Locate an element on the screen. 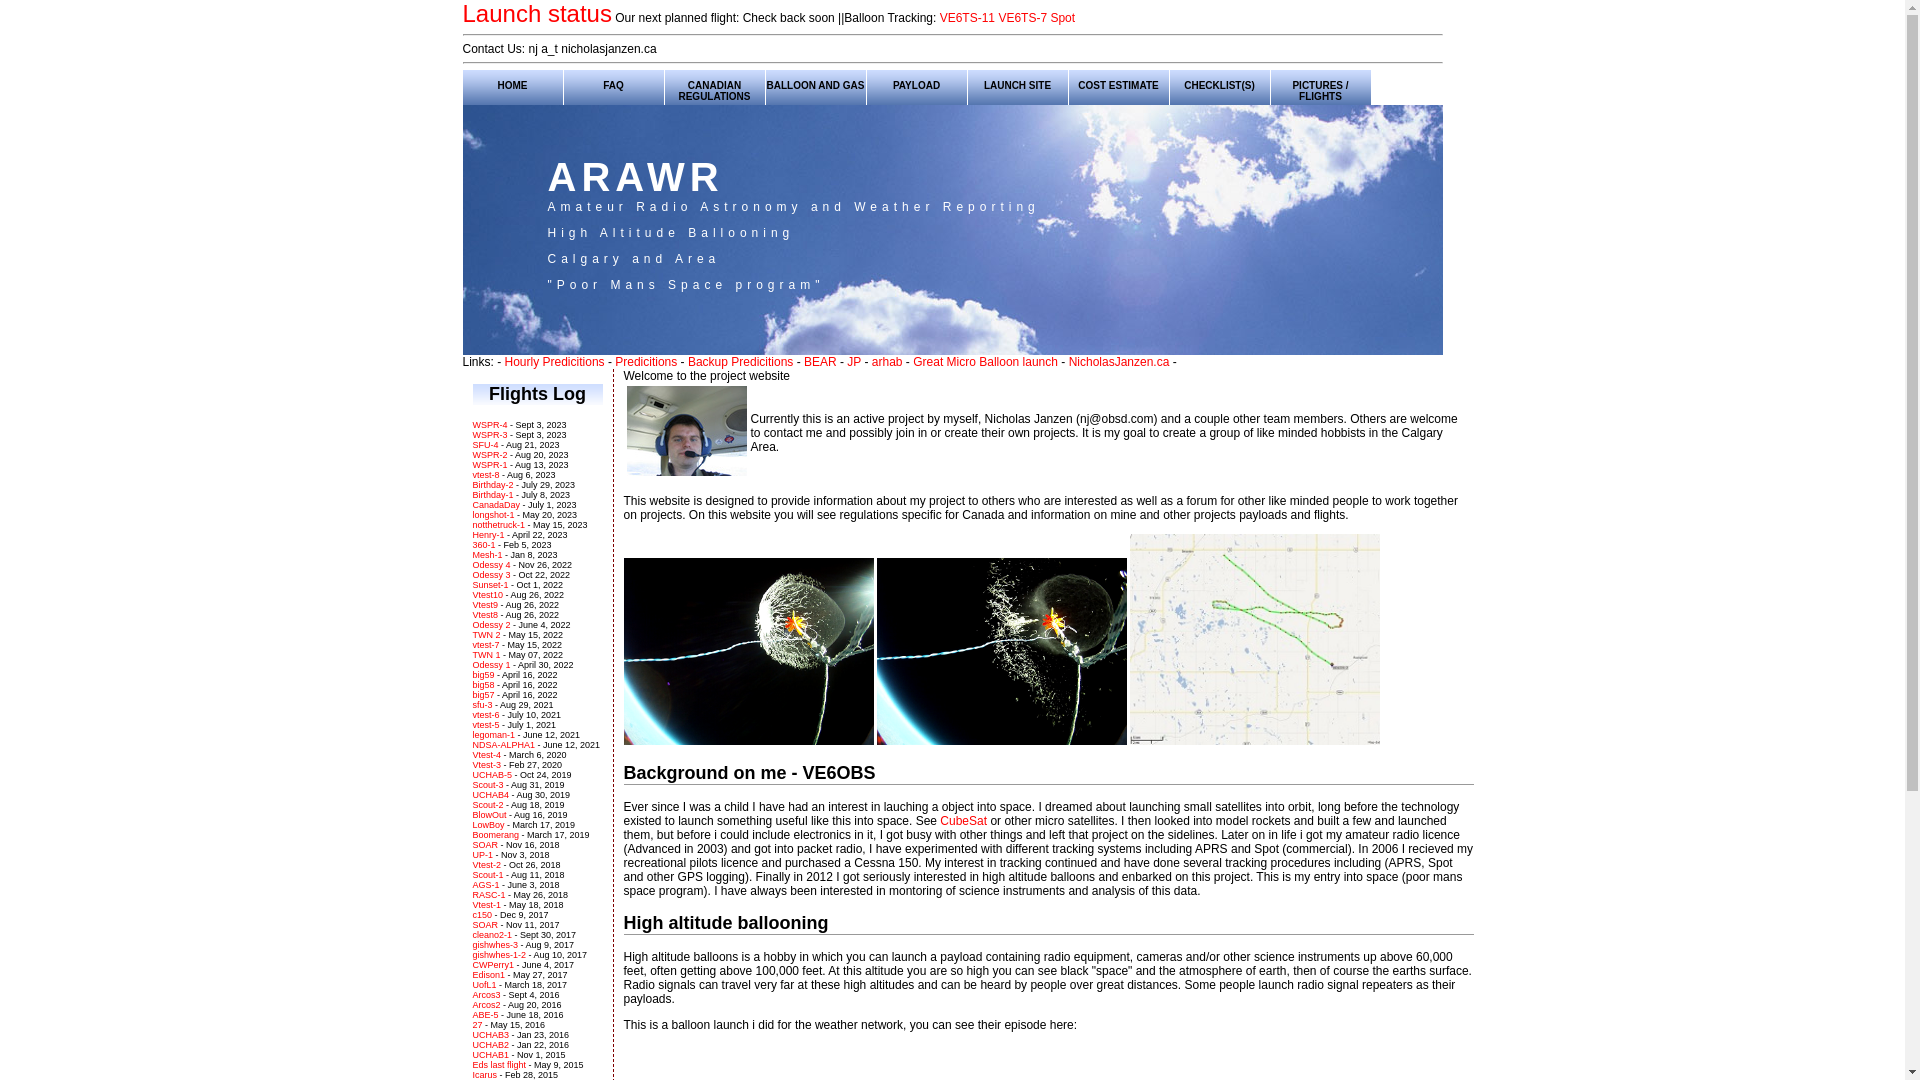 The image size is (1920, 1080). 360-1 is located at coordinates (484, 545).